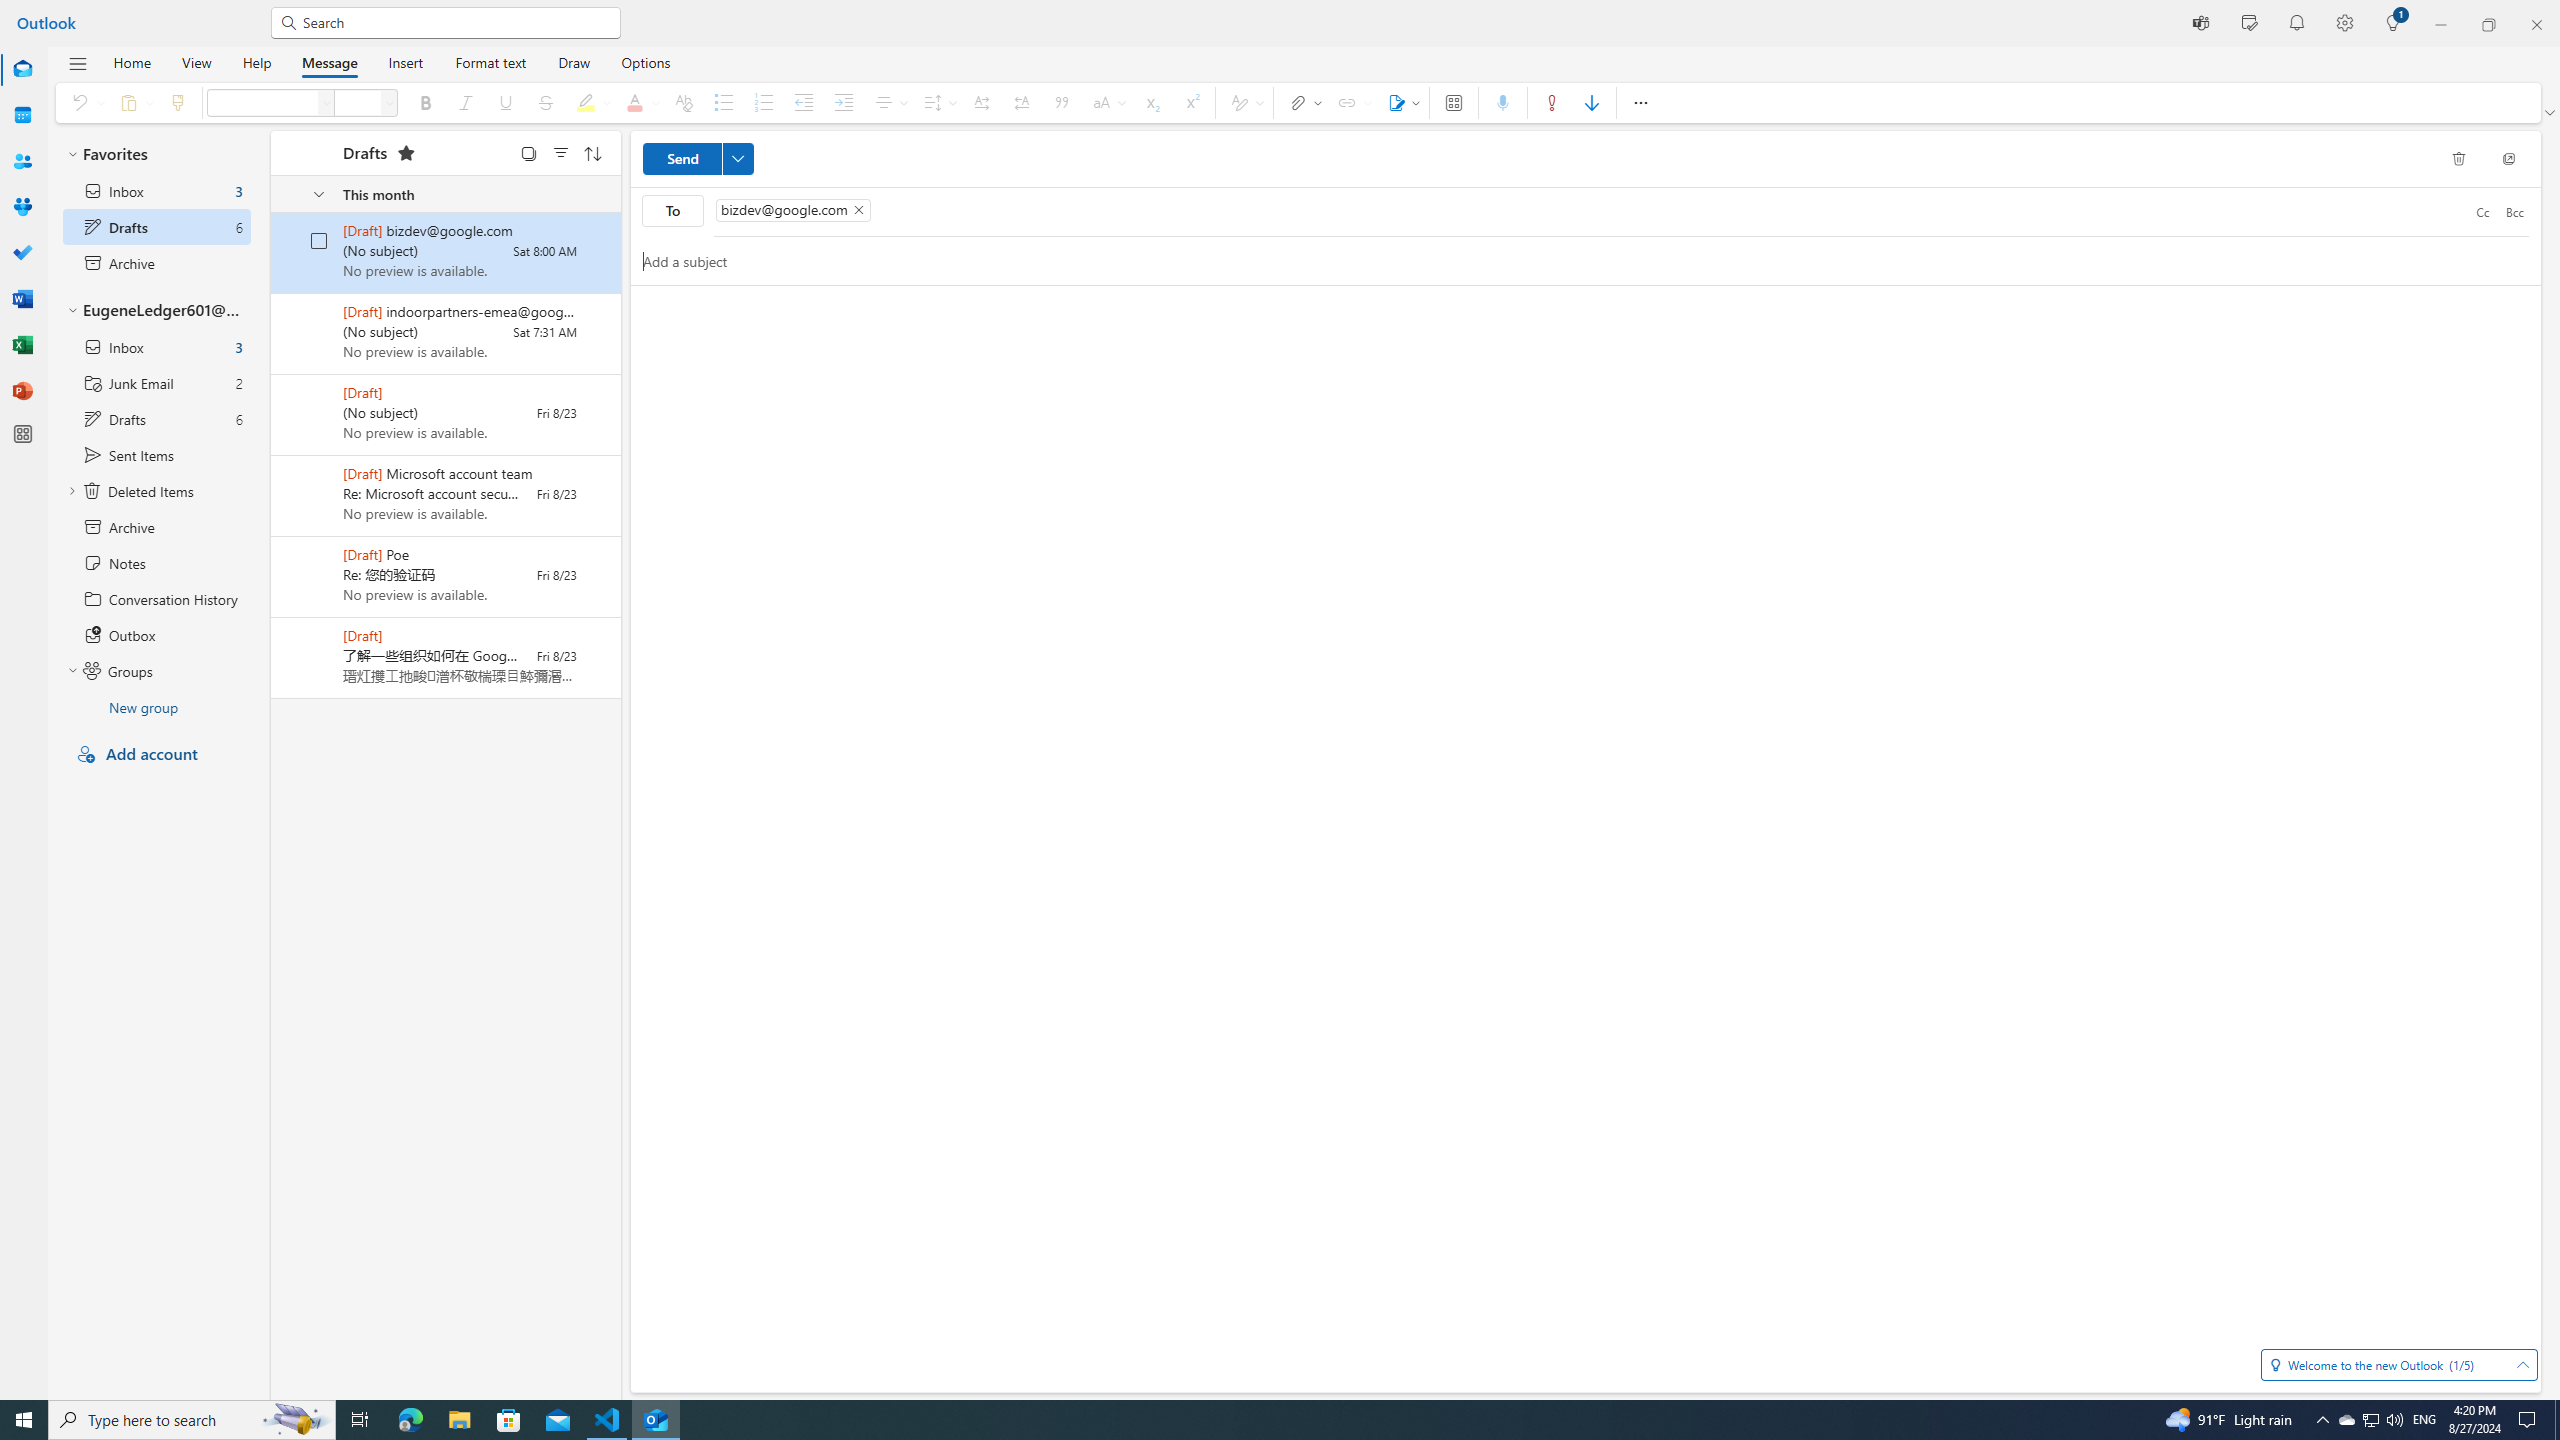 Image resolution: width=2560 pixels, height=1440 pixels. I want to click on Undo, so click(84, 102).